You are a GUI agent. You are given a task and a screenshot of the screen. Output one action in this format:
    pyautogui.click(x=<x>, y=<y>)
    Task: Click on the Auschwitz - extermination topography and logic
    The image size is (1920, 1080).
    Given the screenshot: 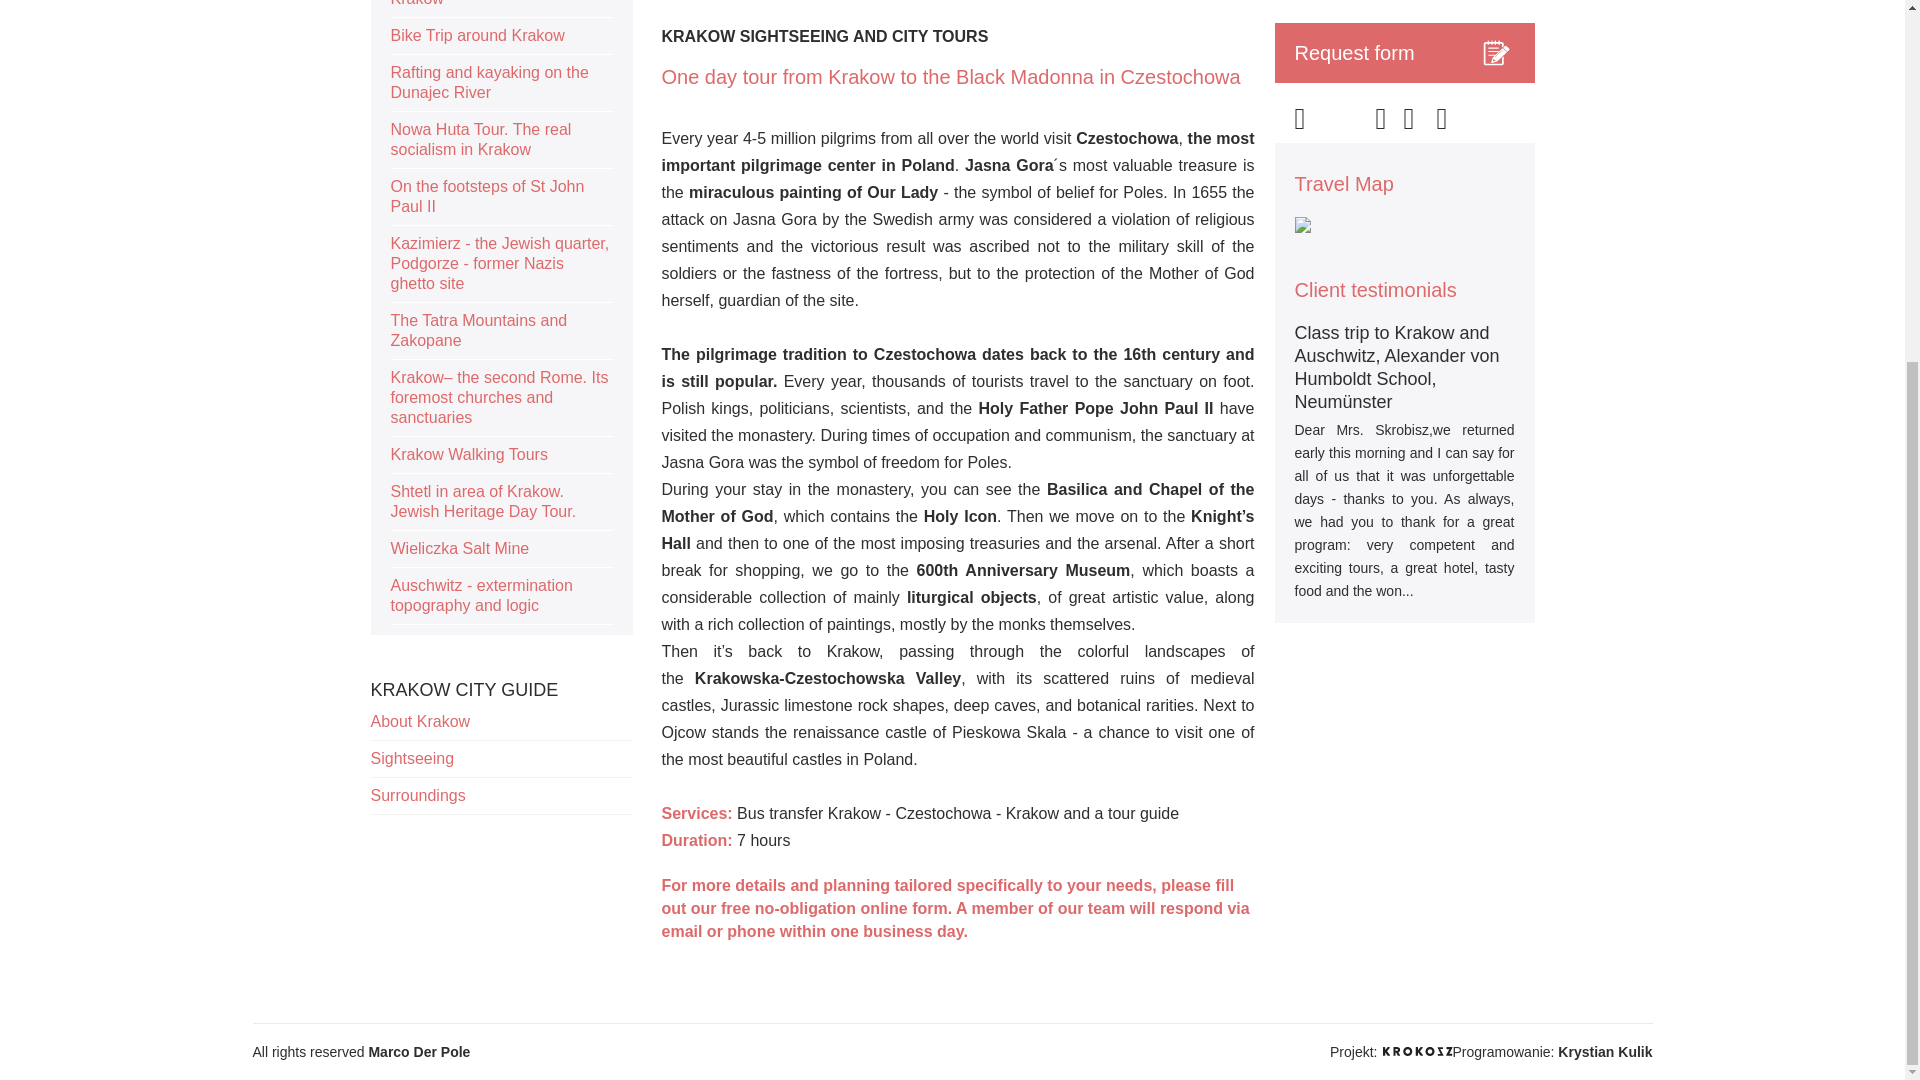 What is the action you would take?
    pyautogui.click(x=500, y=596)
    